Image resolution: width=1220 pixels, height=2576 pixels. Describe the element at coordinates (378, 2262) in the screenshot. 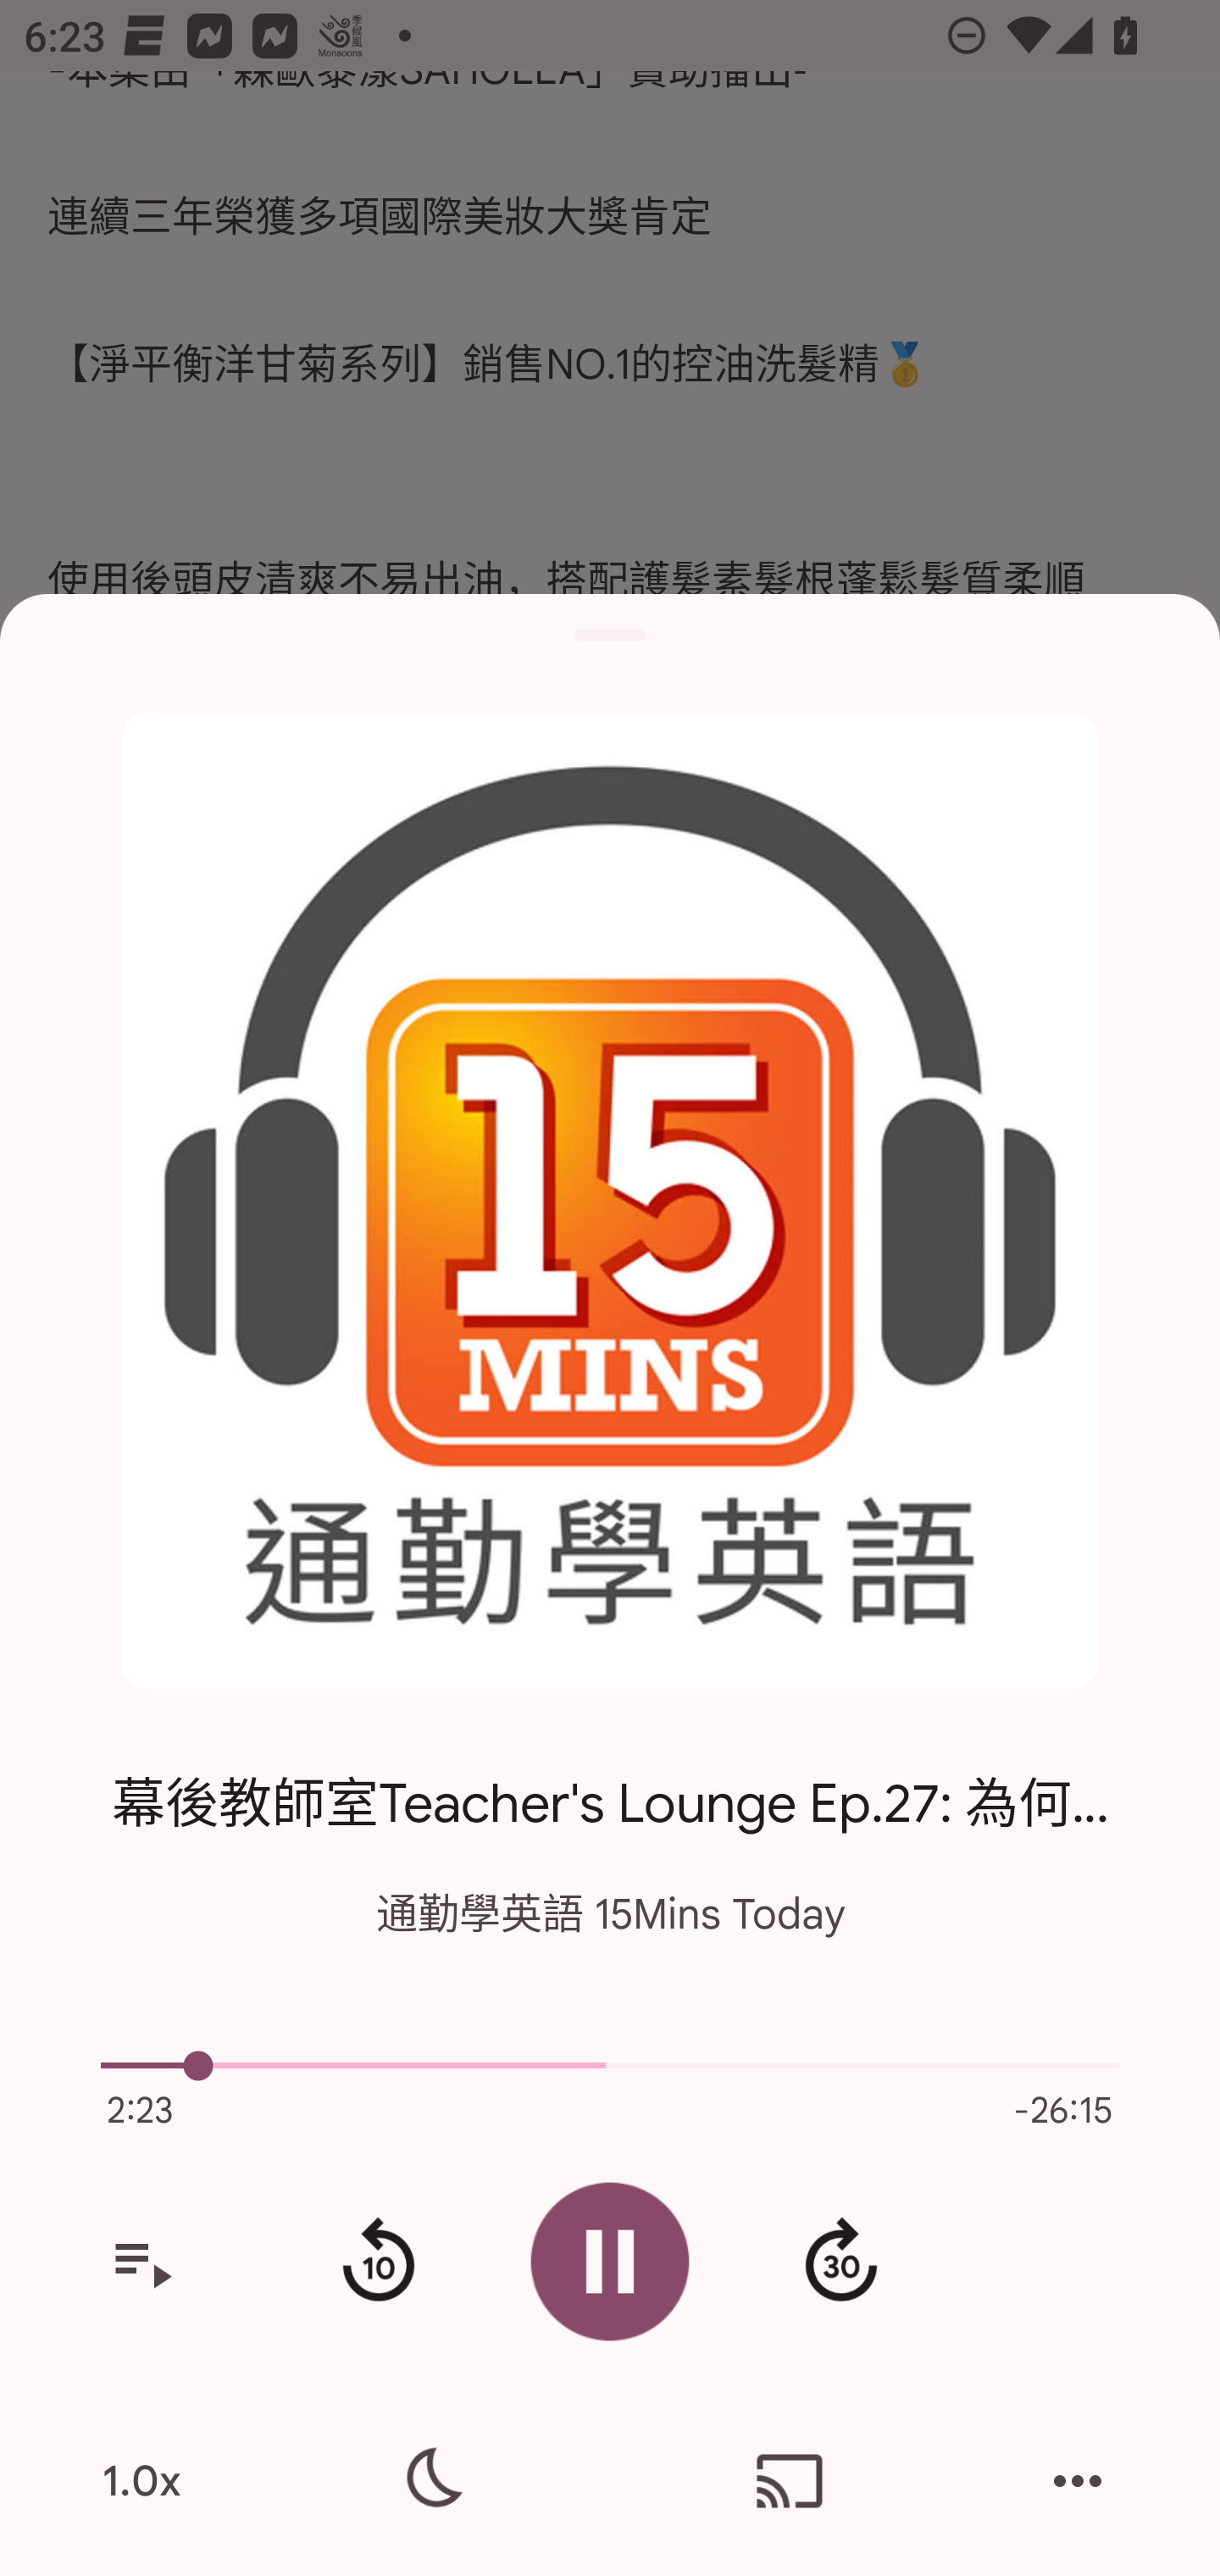

I see `Rewind 10 seconds` at that location.